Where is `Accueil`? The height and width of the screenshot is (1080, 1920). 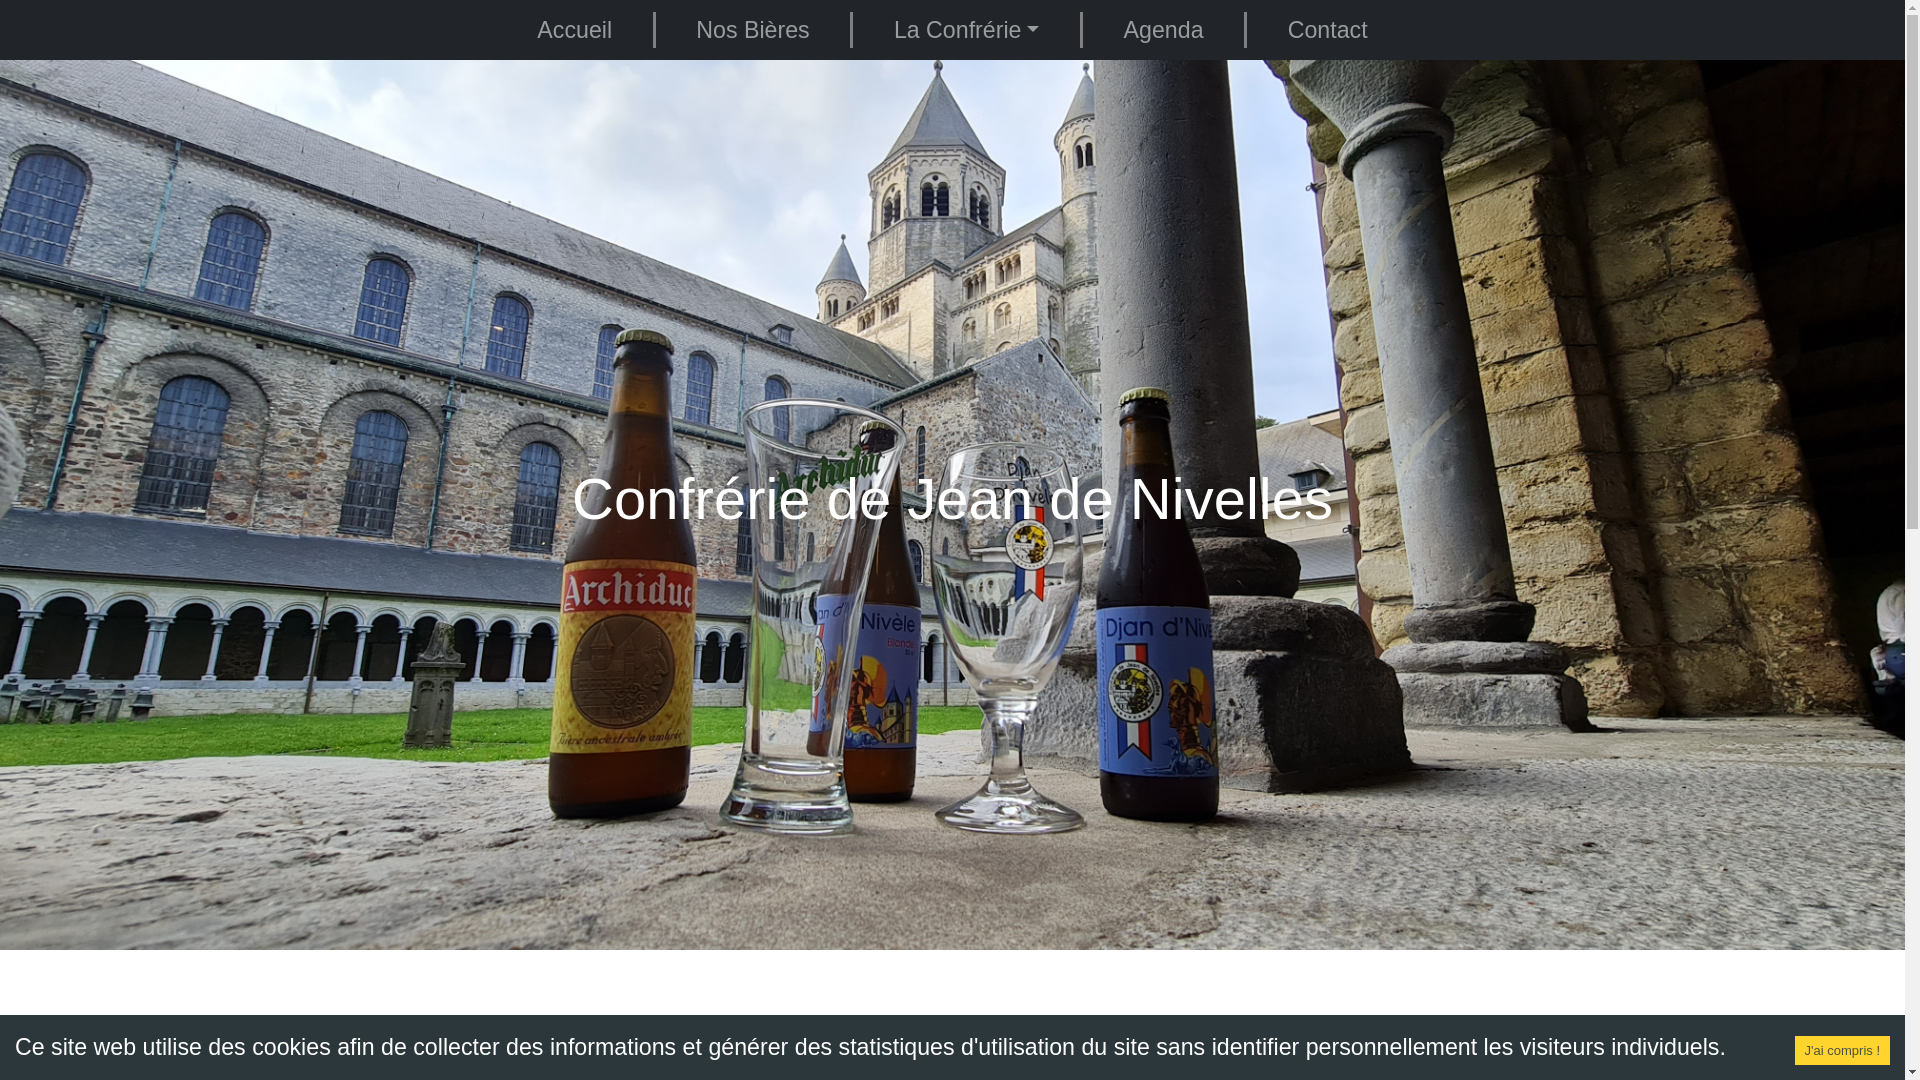
Accueil is located at coordinates (576, 30).